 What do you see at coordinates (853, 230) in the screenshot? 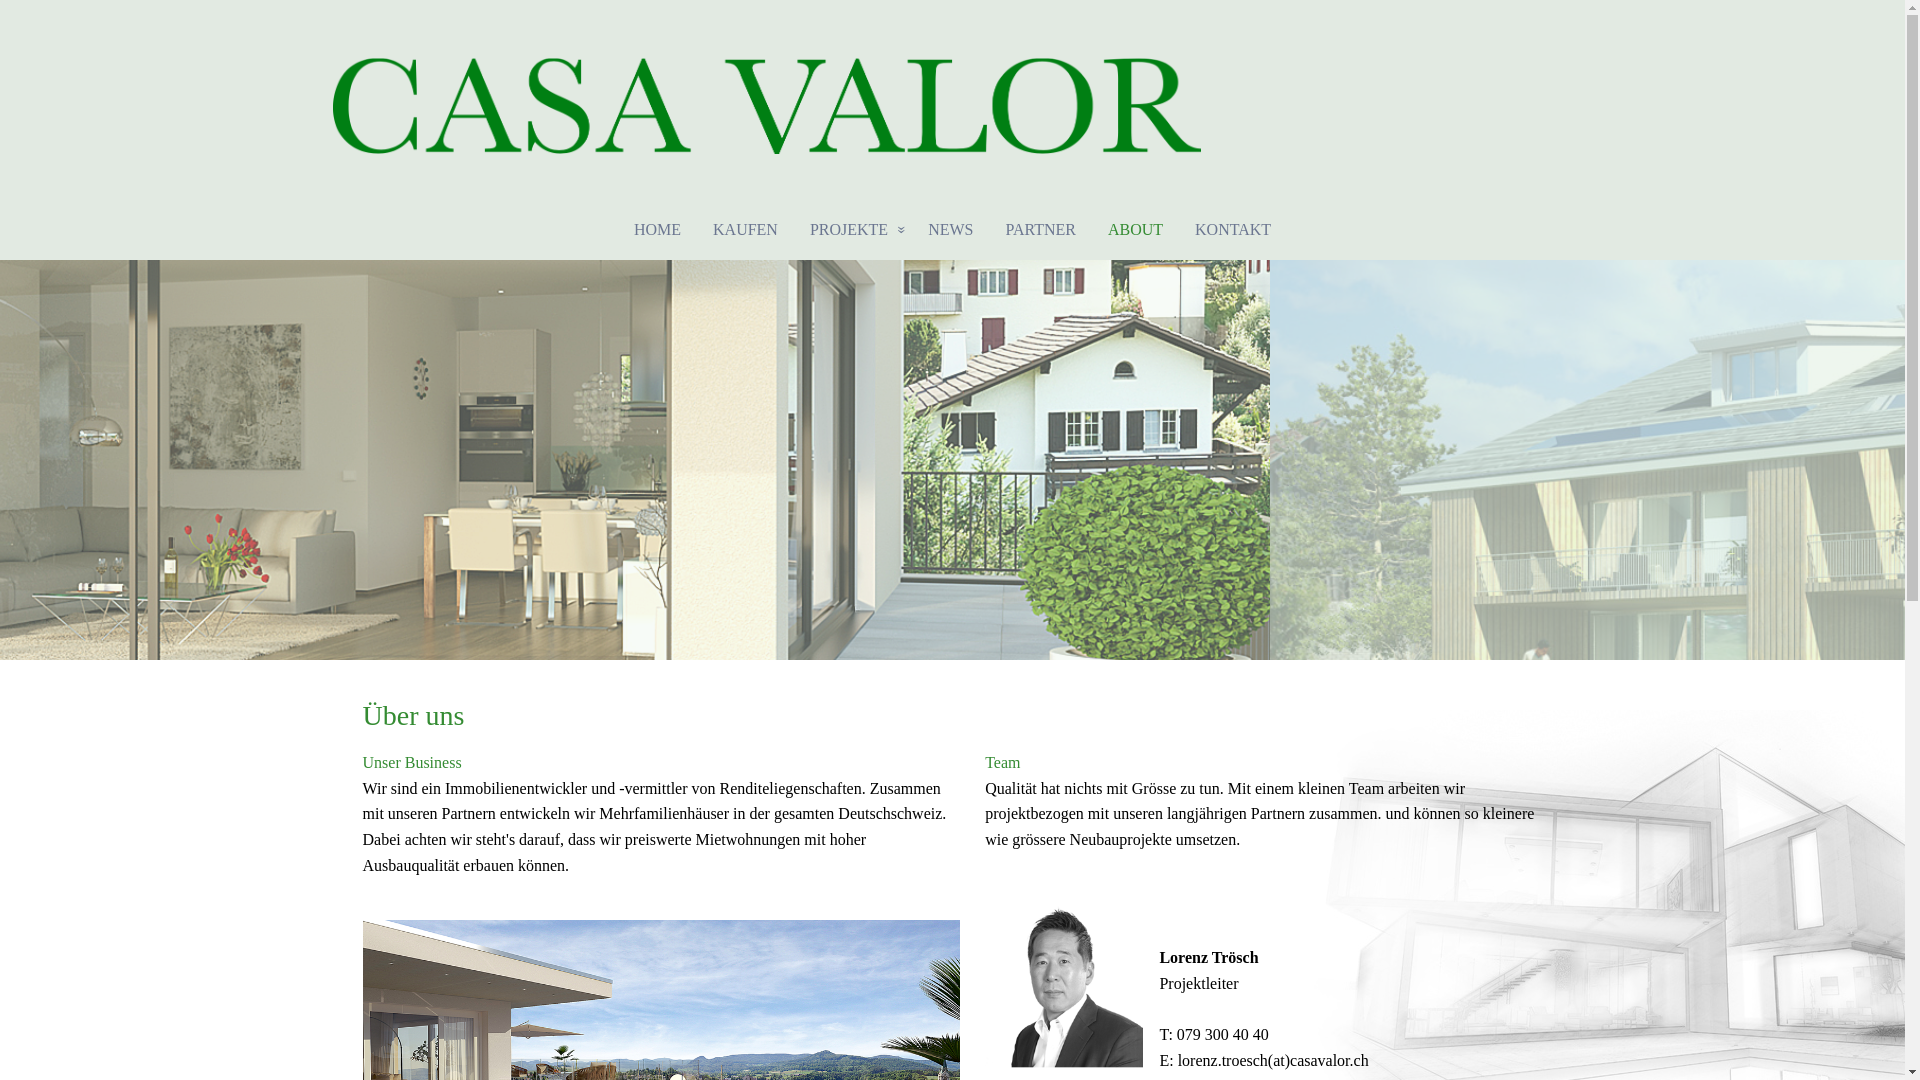
I see `PROJEKTE` at bounding box center [853, 230].